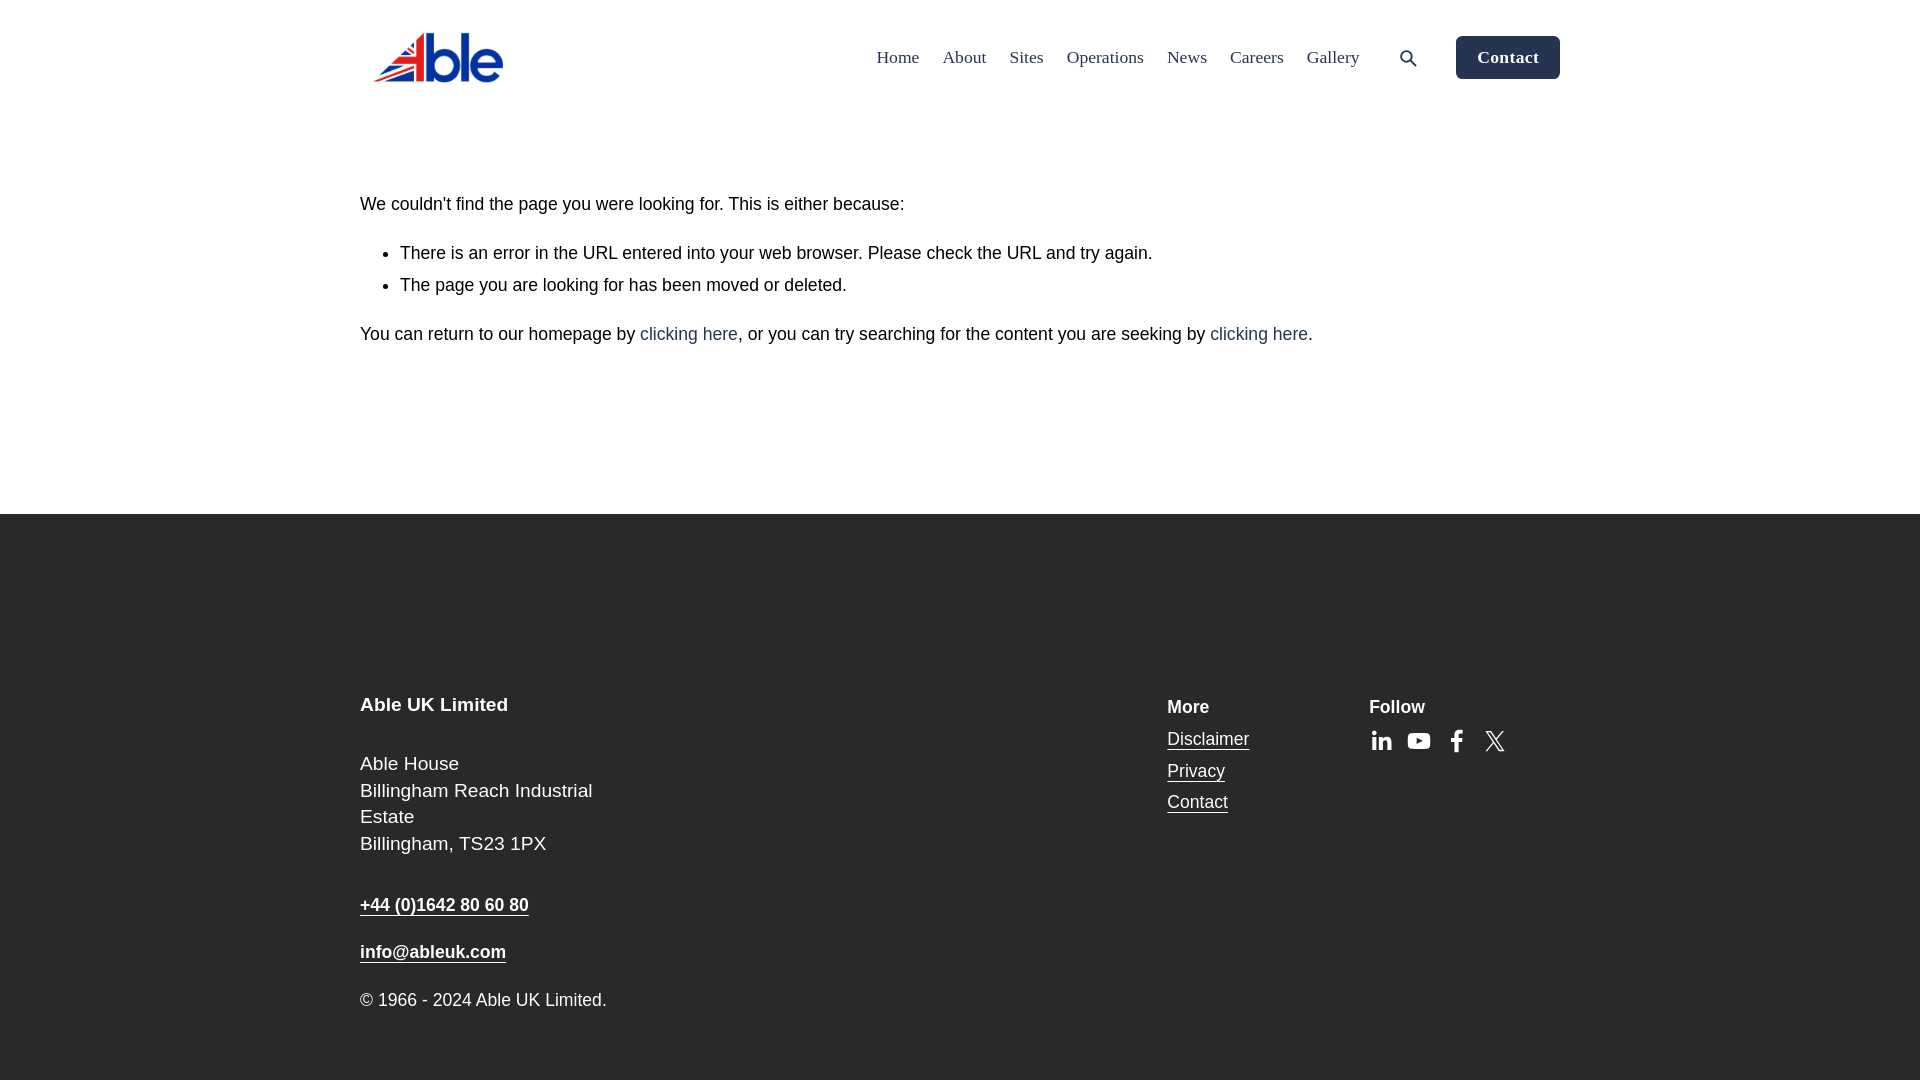 This screenshot has height=1080, width=1920. I want to click on Contact, so click(1198, 802).